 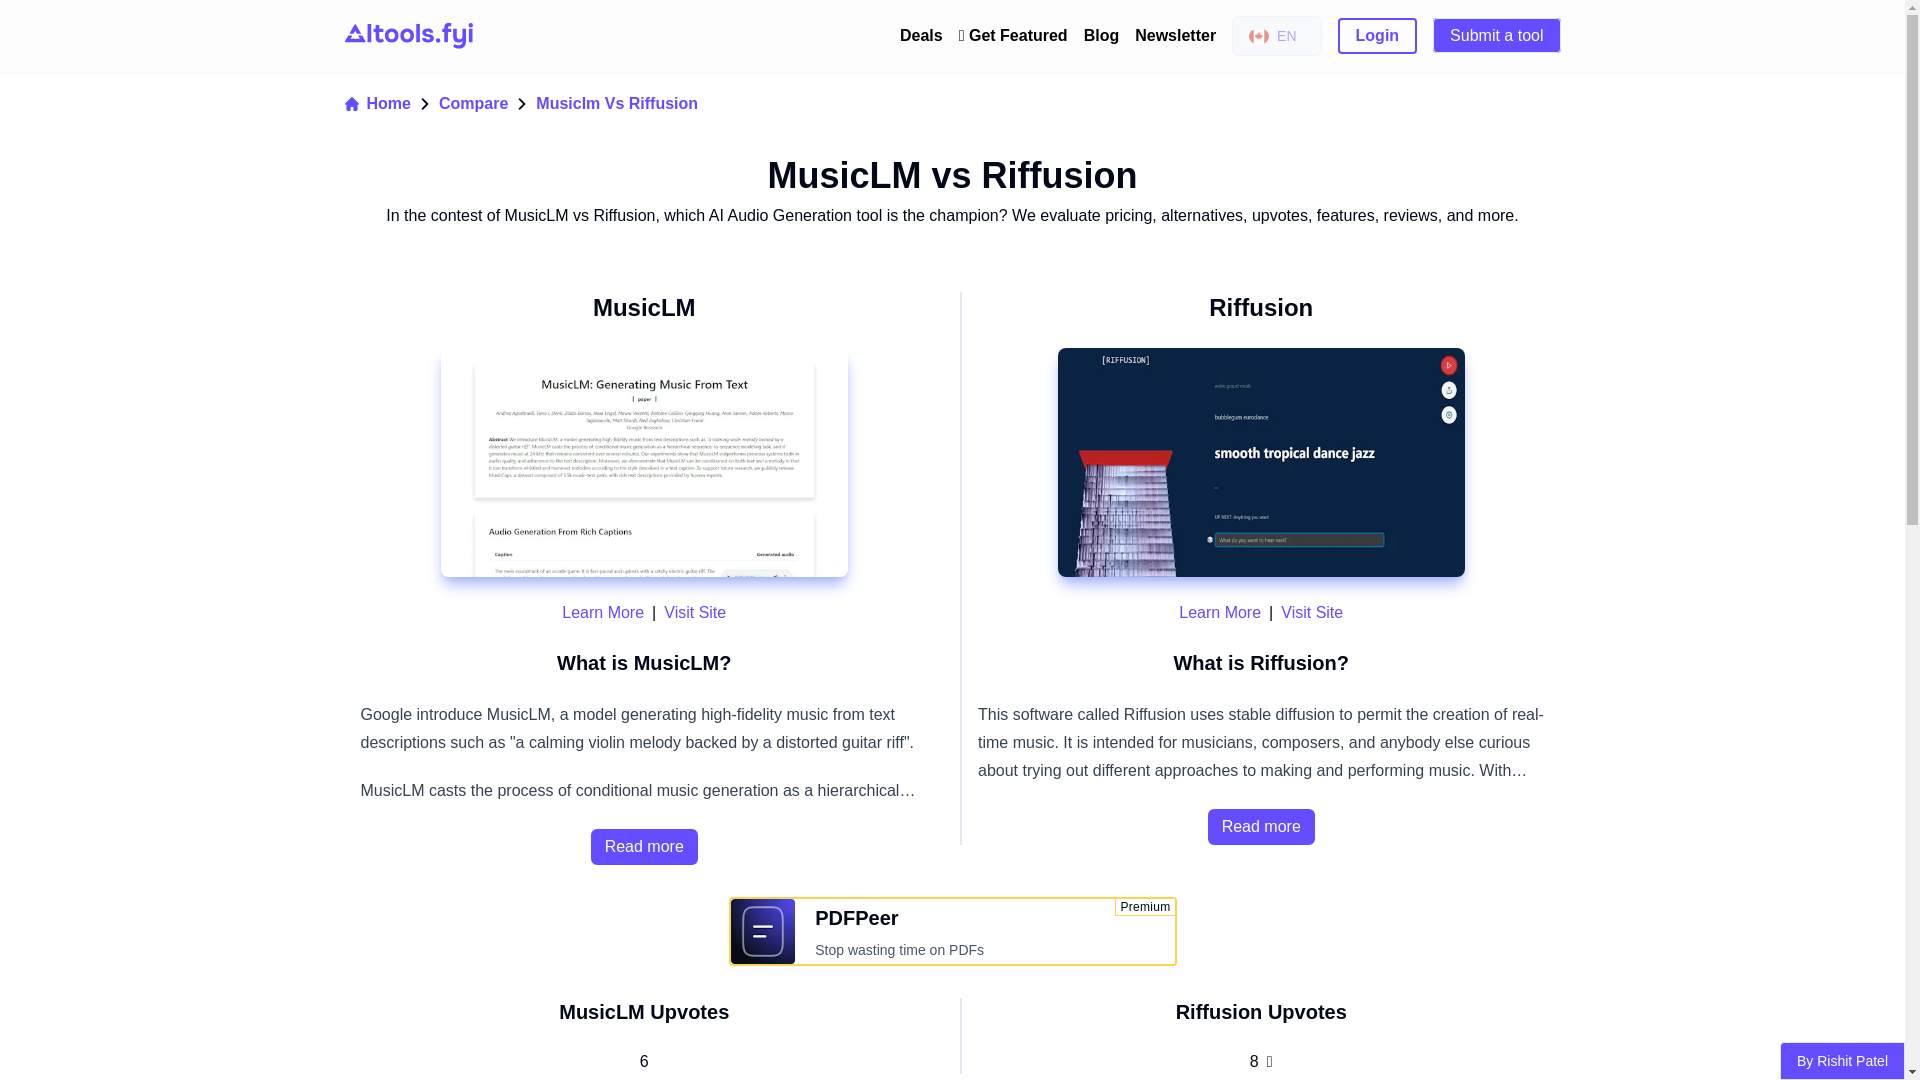 What do you see at coordinates (1102, 35) in the screenshot?
I see `Blog` at bounding box center [1102, 35].